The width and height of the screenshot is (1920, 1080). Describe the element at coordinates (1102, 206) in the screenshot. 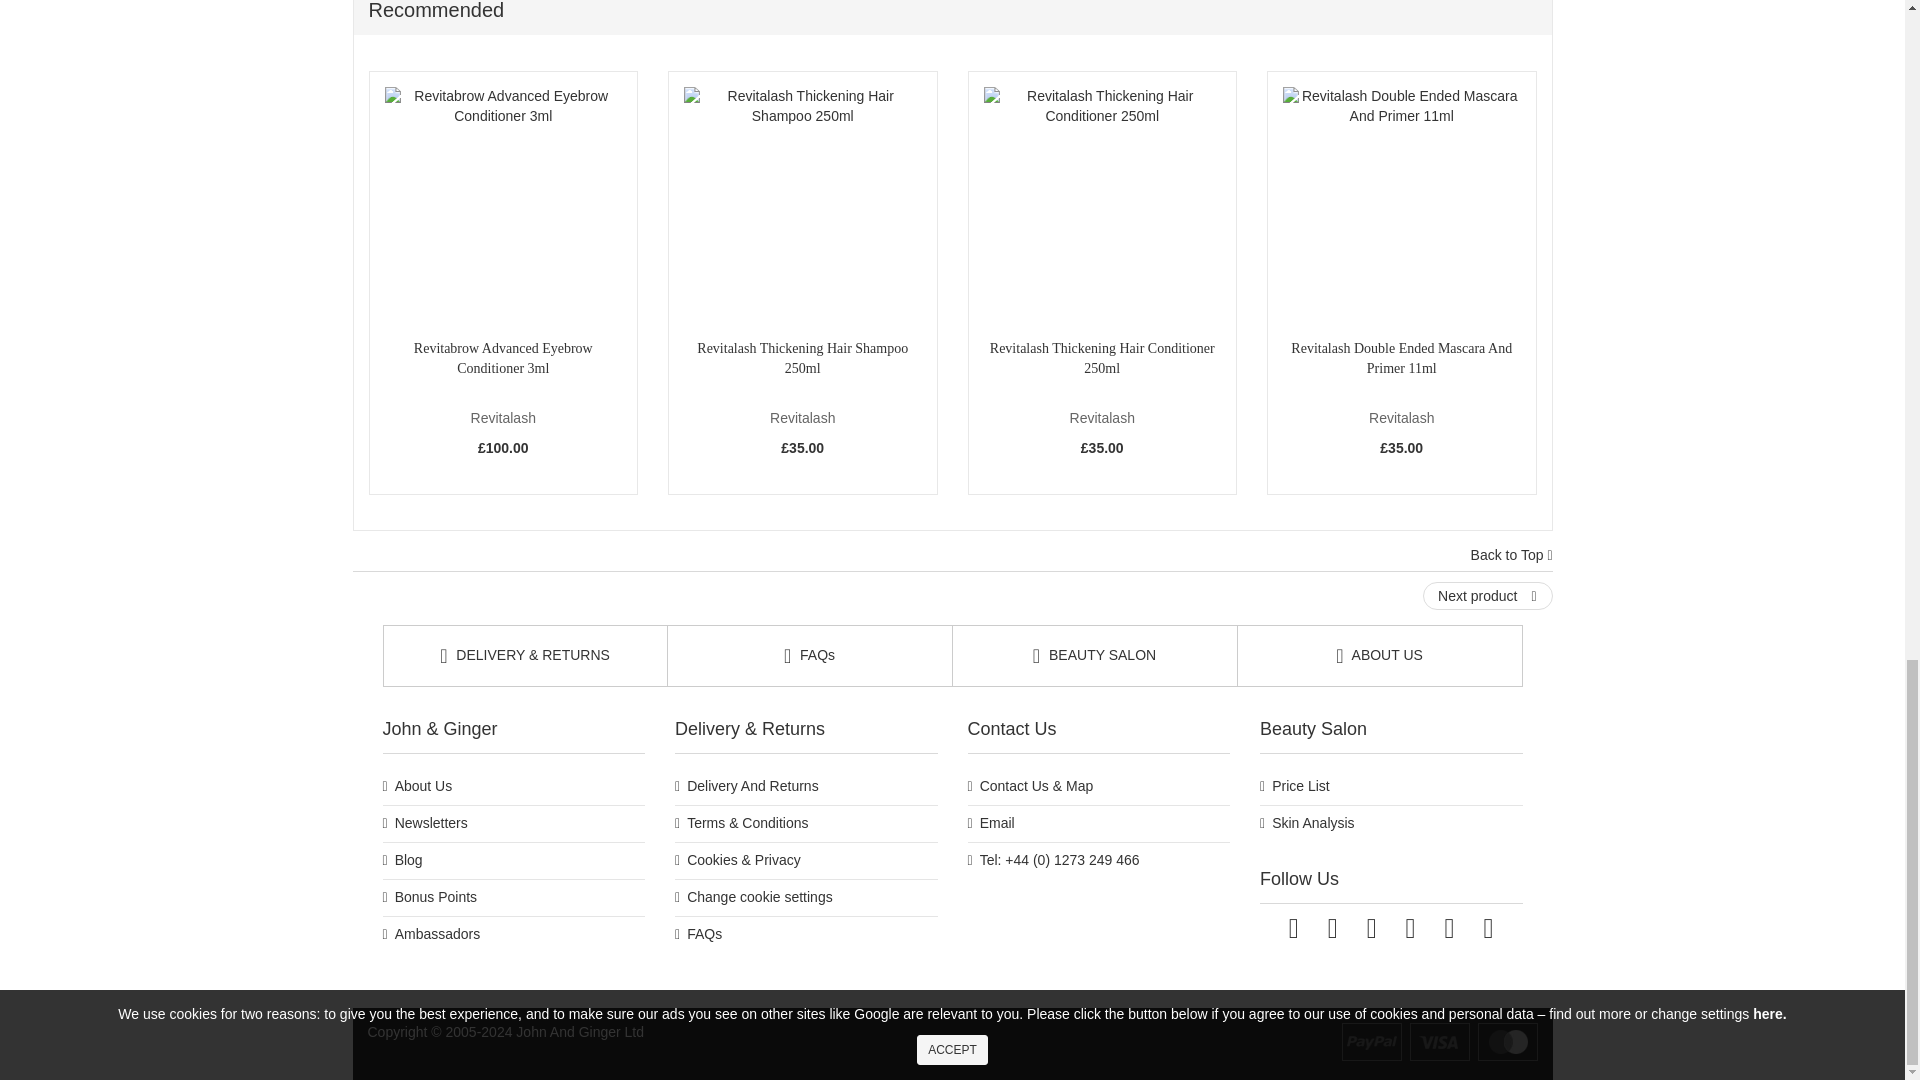

I see `Revitalash Thickening Hair Conditioner 250ml` at that location.